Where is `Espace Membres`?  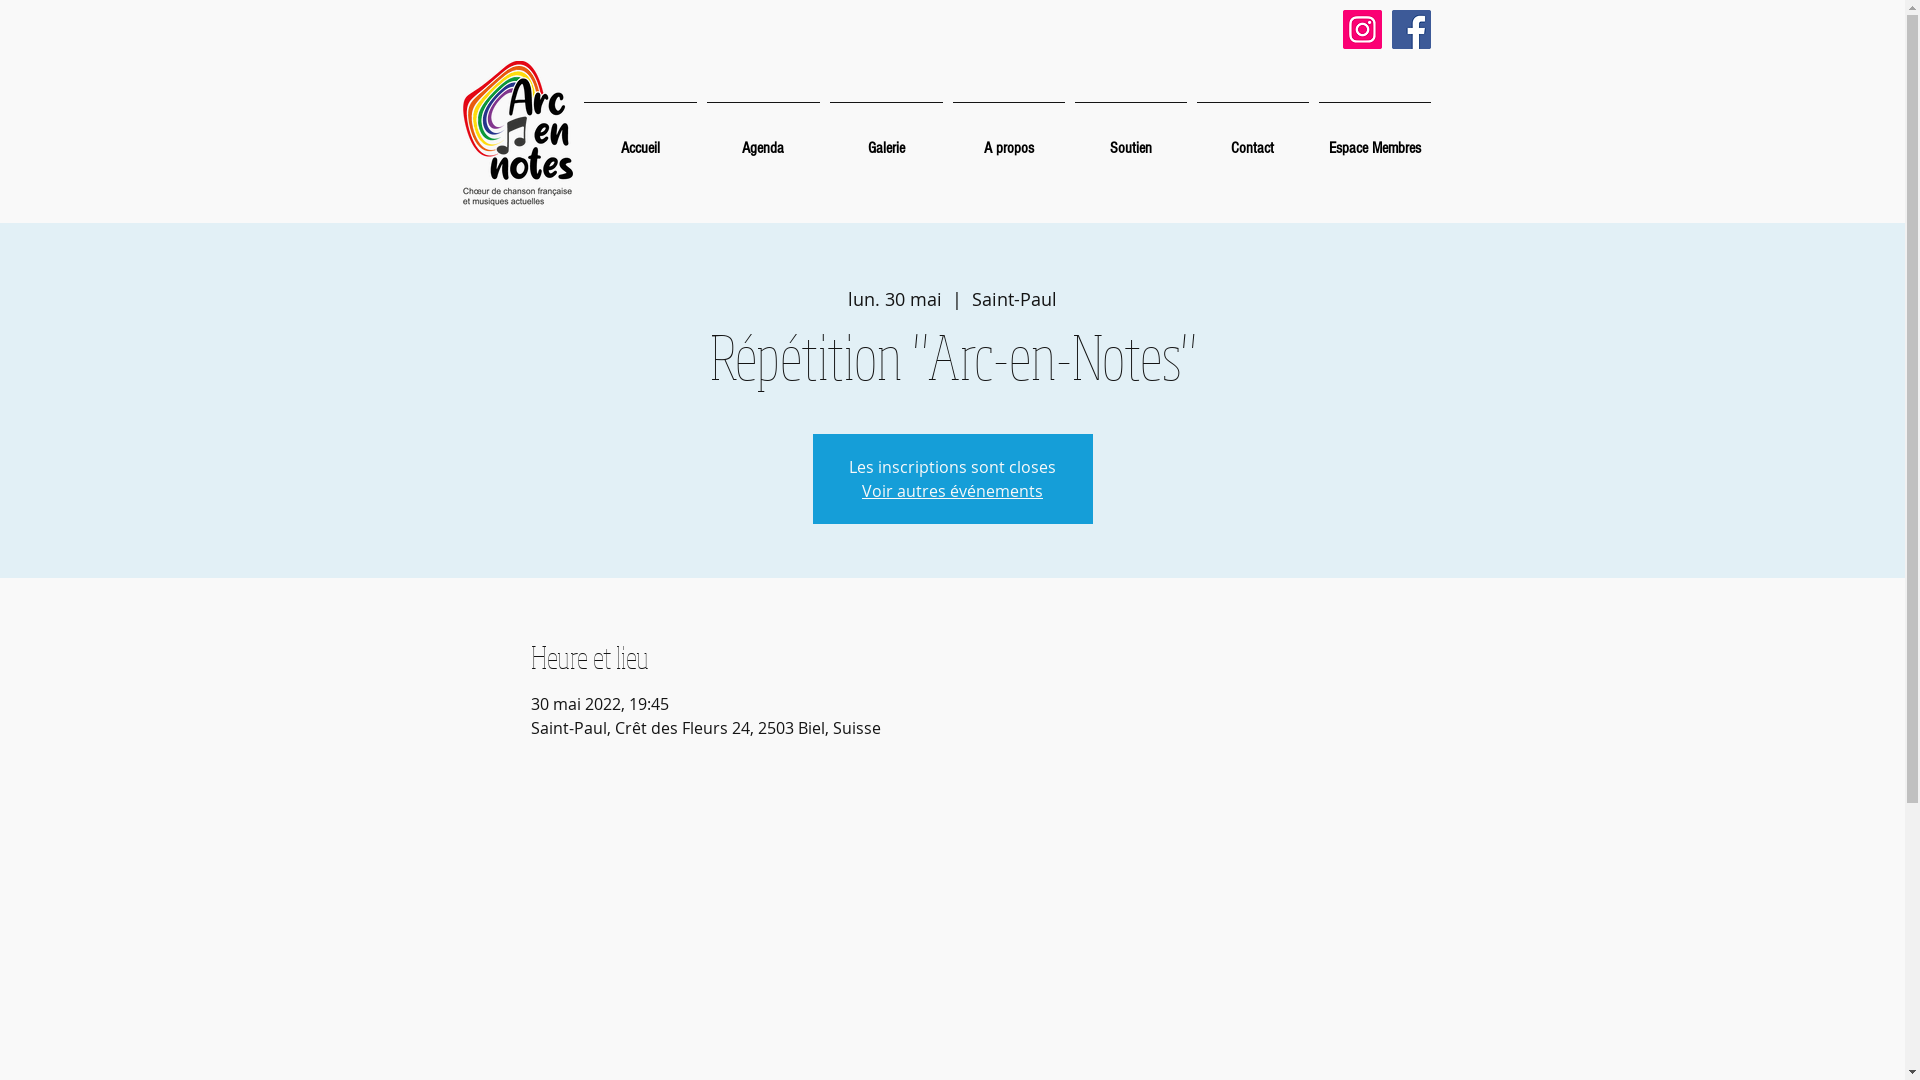
Espace Membres is located at coordinates (1375, 140).